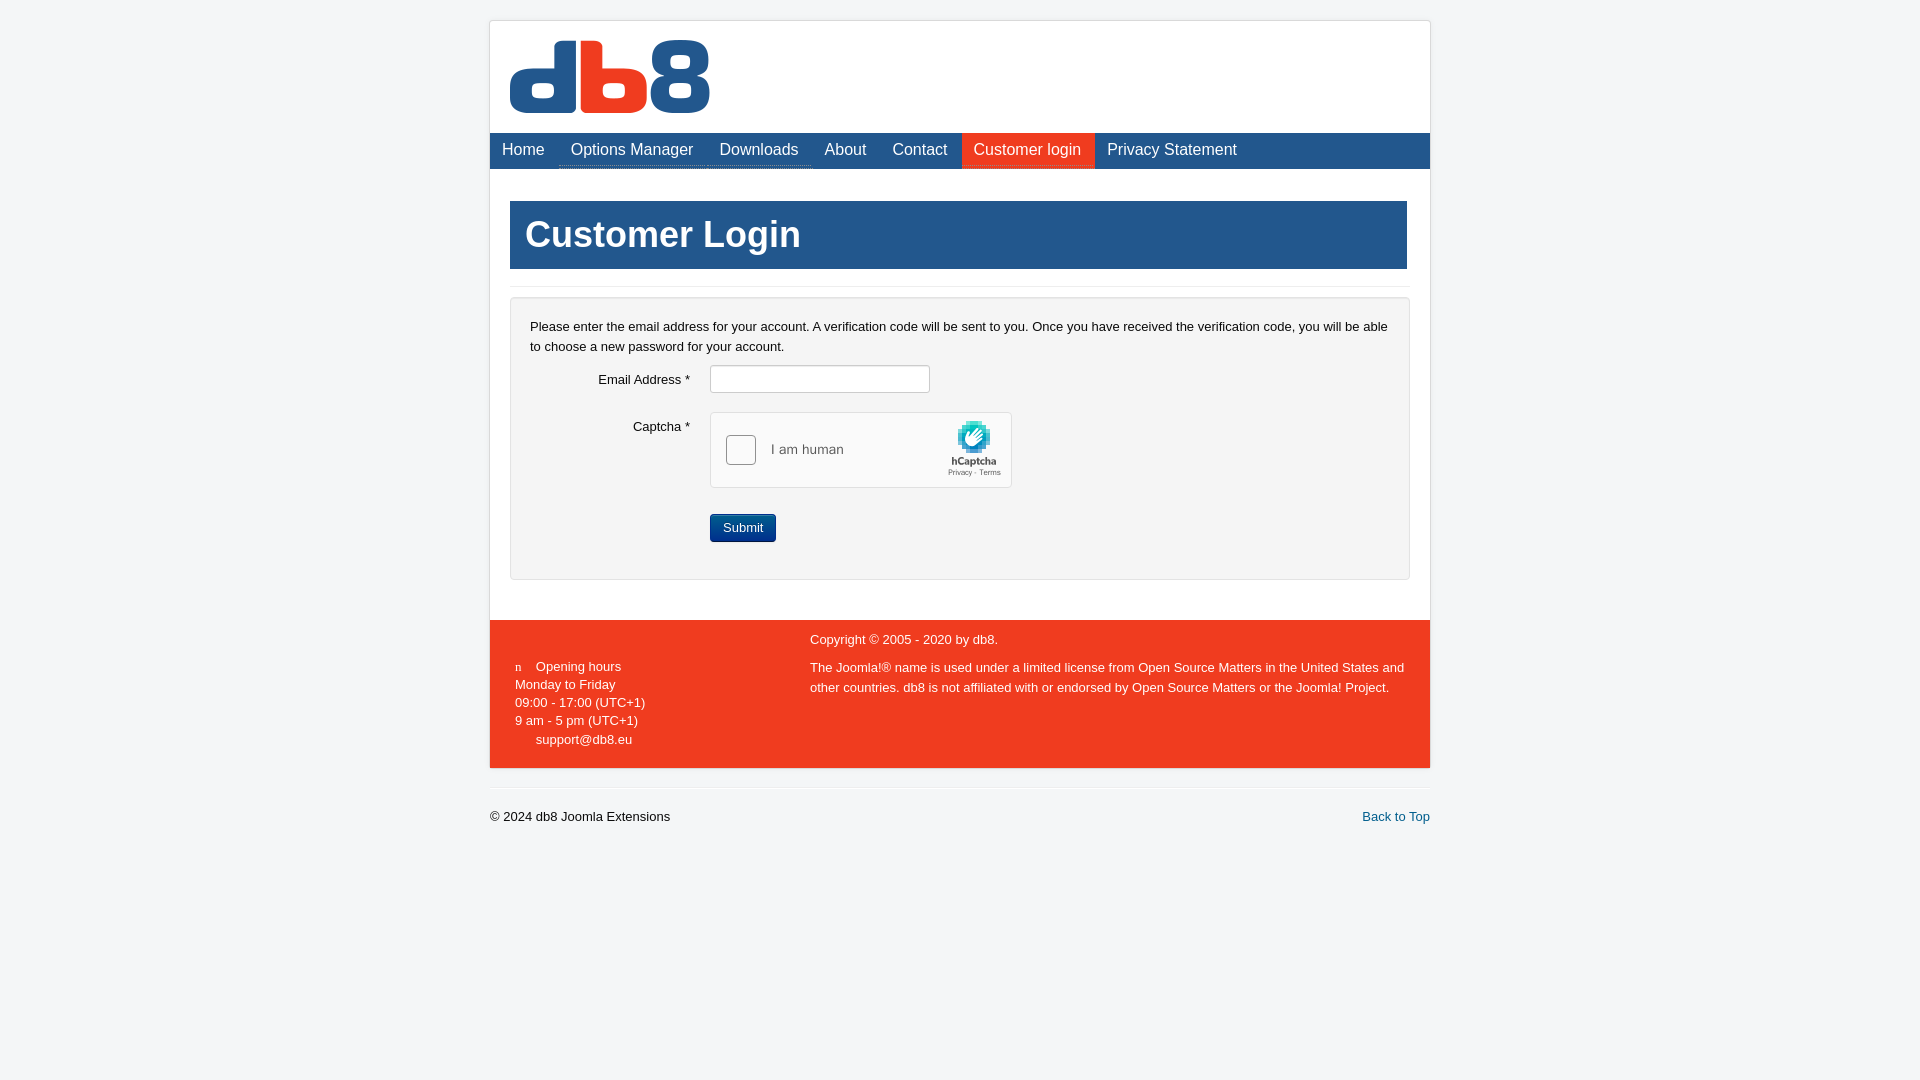 Image resolution: width=1920 pixels, height=1080 pixels. Describe the element at coordinates (918, 150) in the screenshot. I see `Contact` at that location.